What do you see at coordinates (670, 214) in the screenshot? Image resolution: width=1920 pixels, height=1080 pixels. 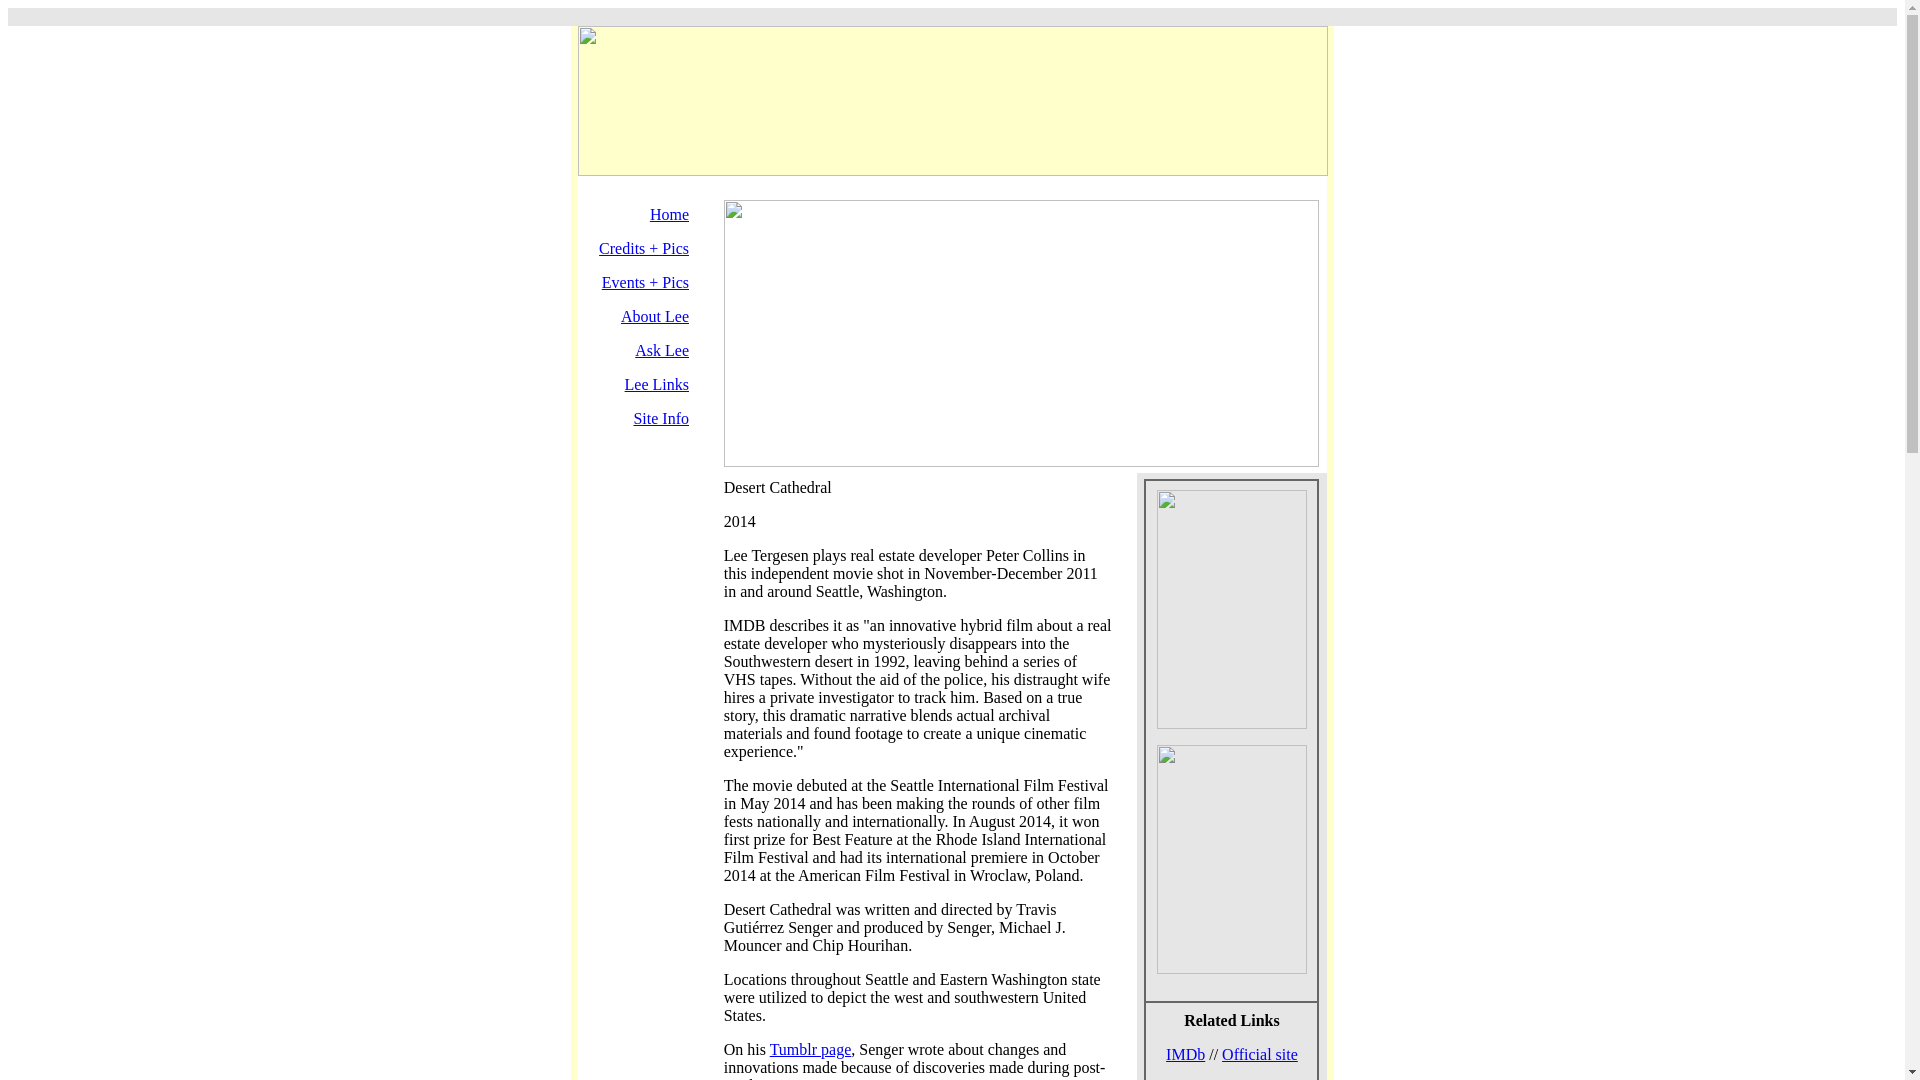 I see `Home` at bounding box center [670, 214].